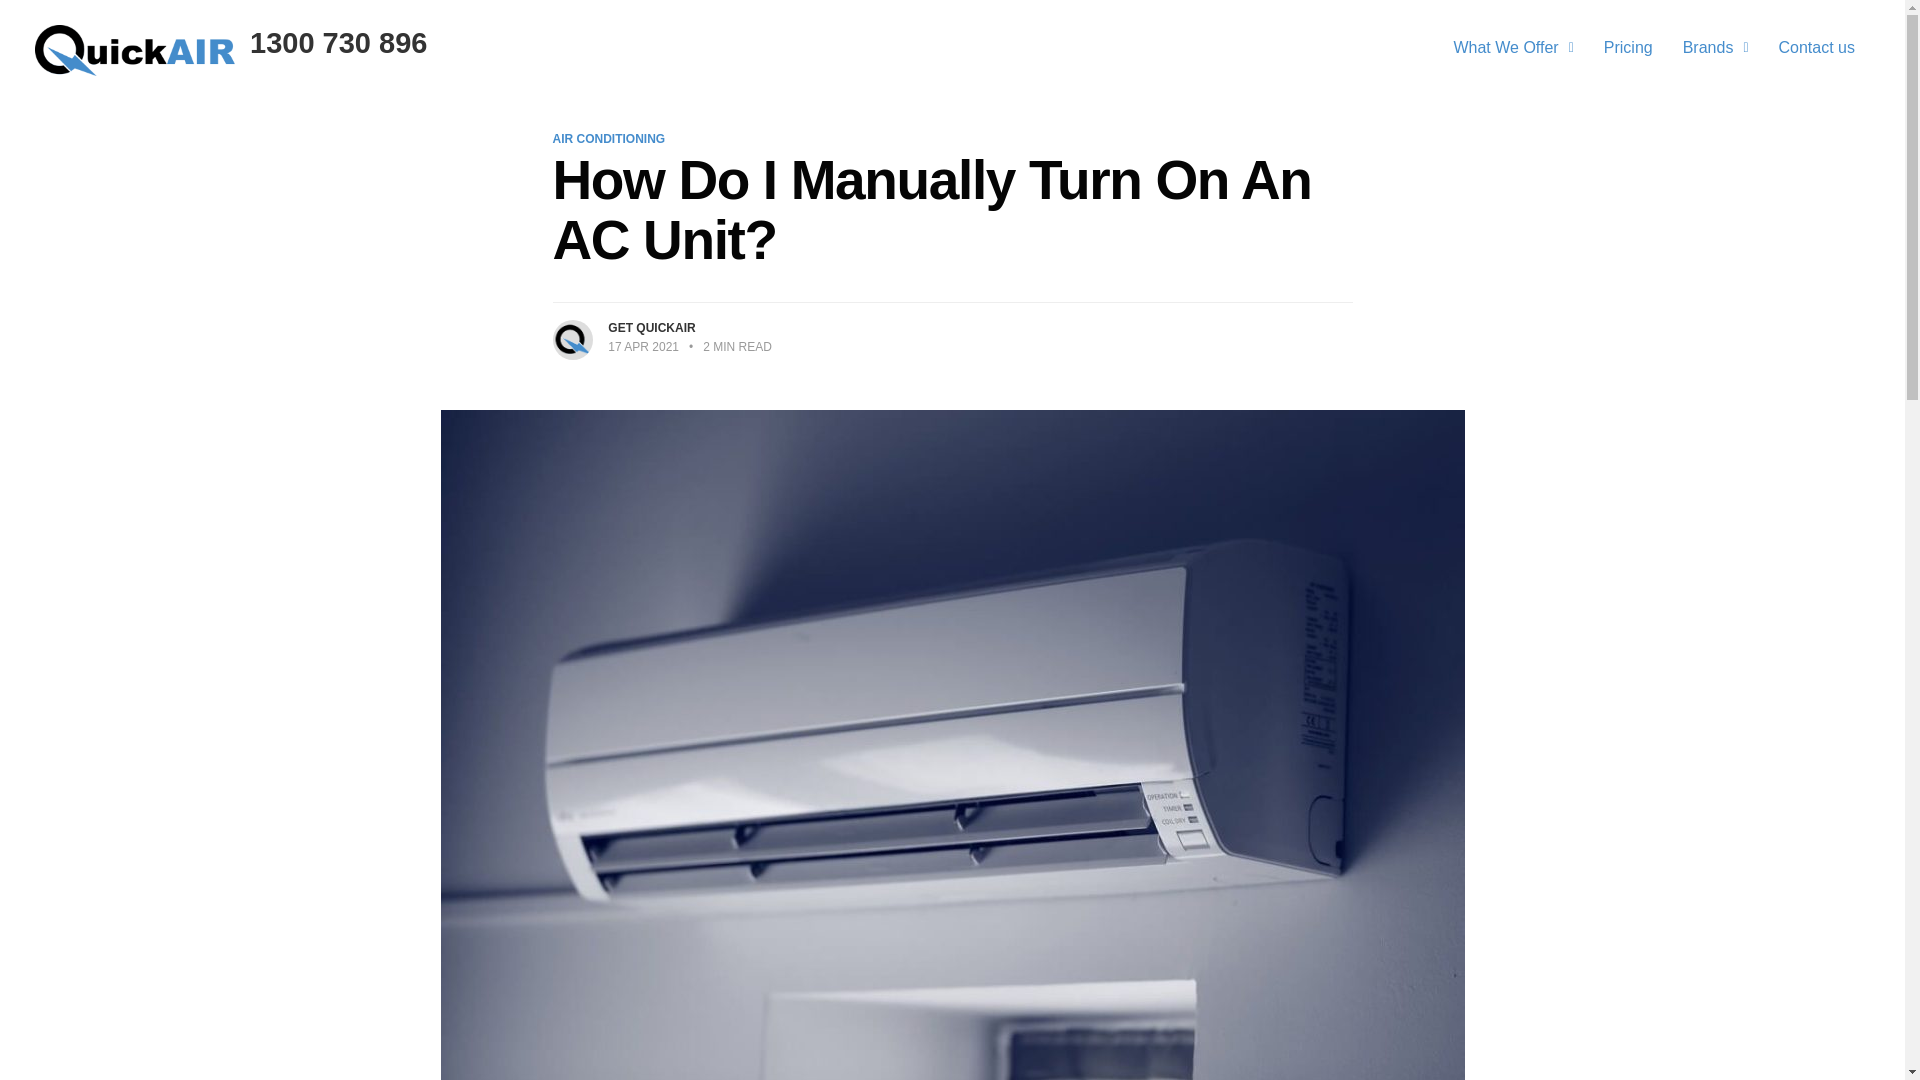 The height and width of the screenshot is (1080, 1920). Describe the element at coordinates (1716, 48) in the screenshot. I see `Brands` at that location.